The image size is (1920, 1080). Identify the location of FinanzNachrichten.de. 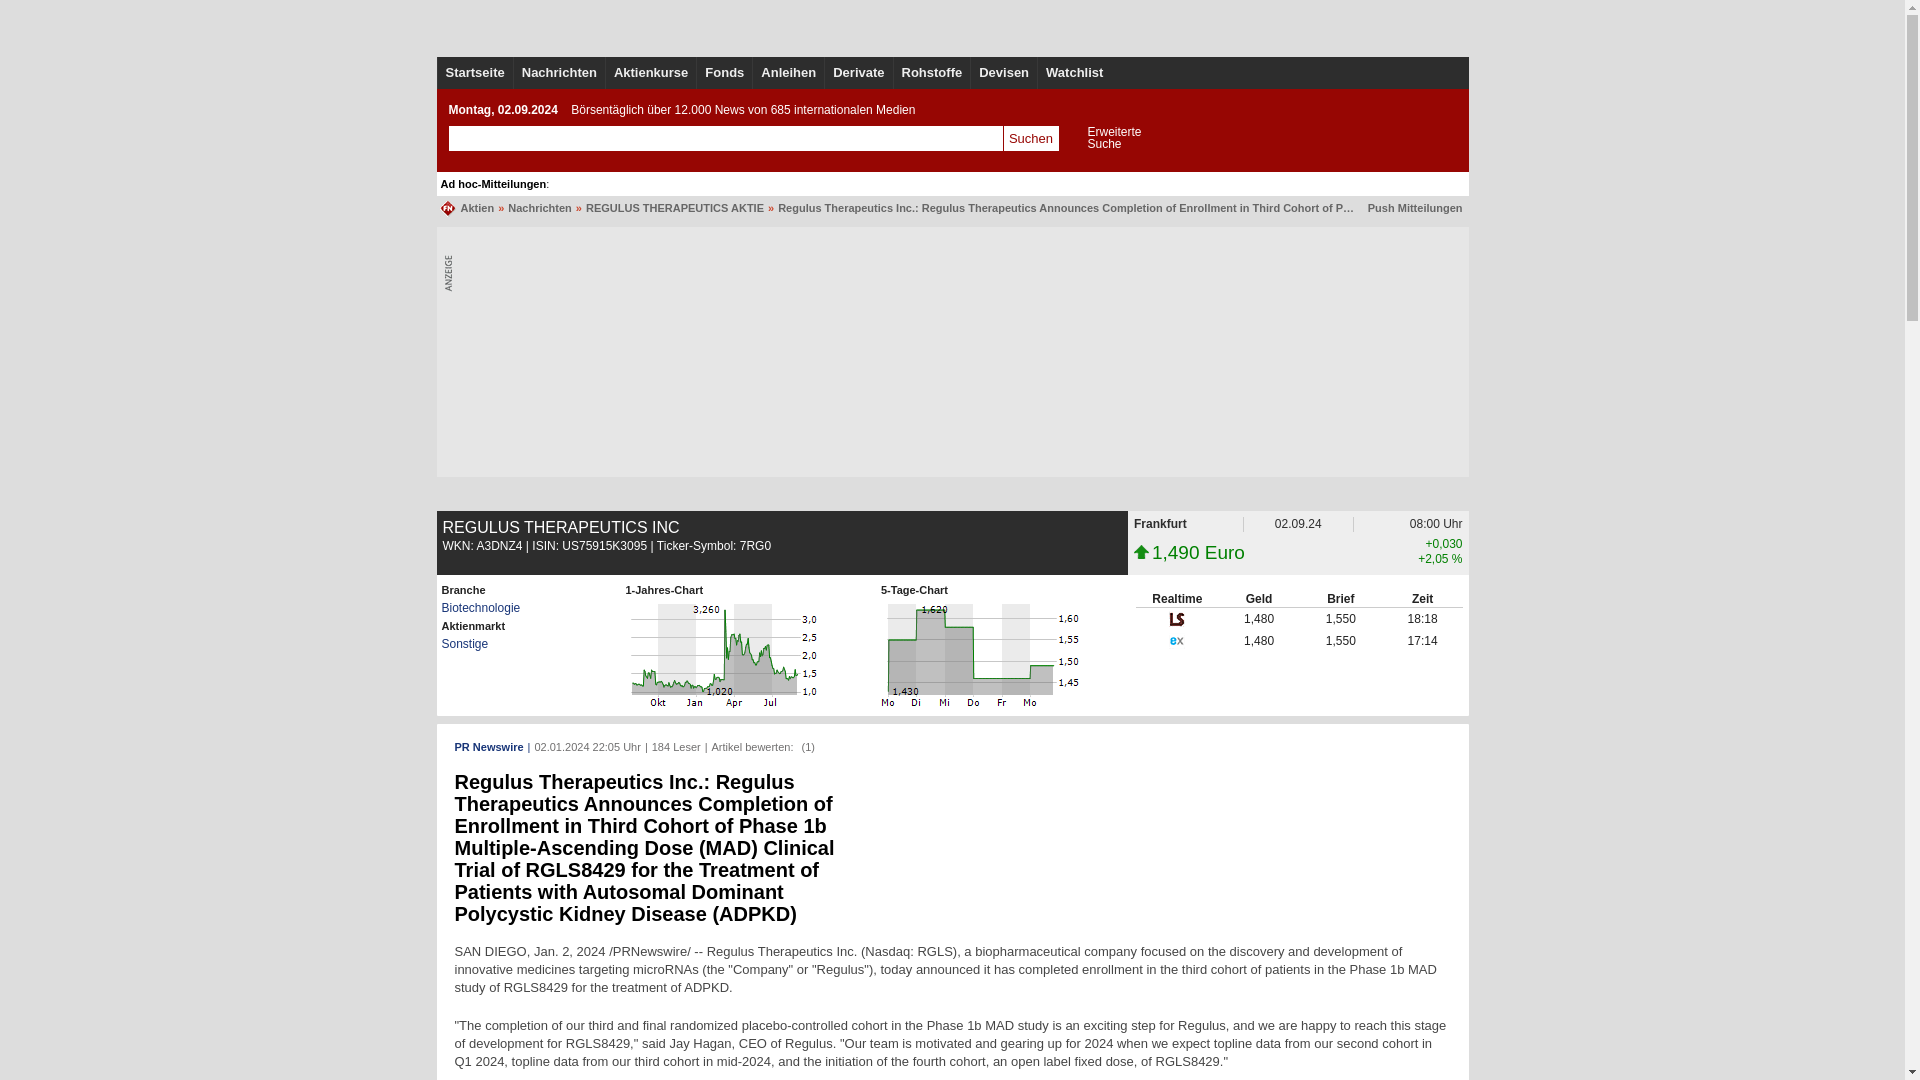
(450, 207).